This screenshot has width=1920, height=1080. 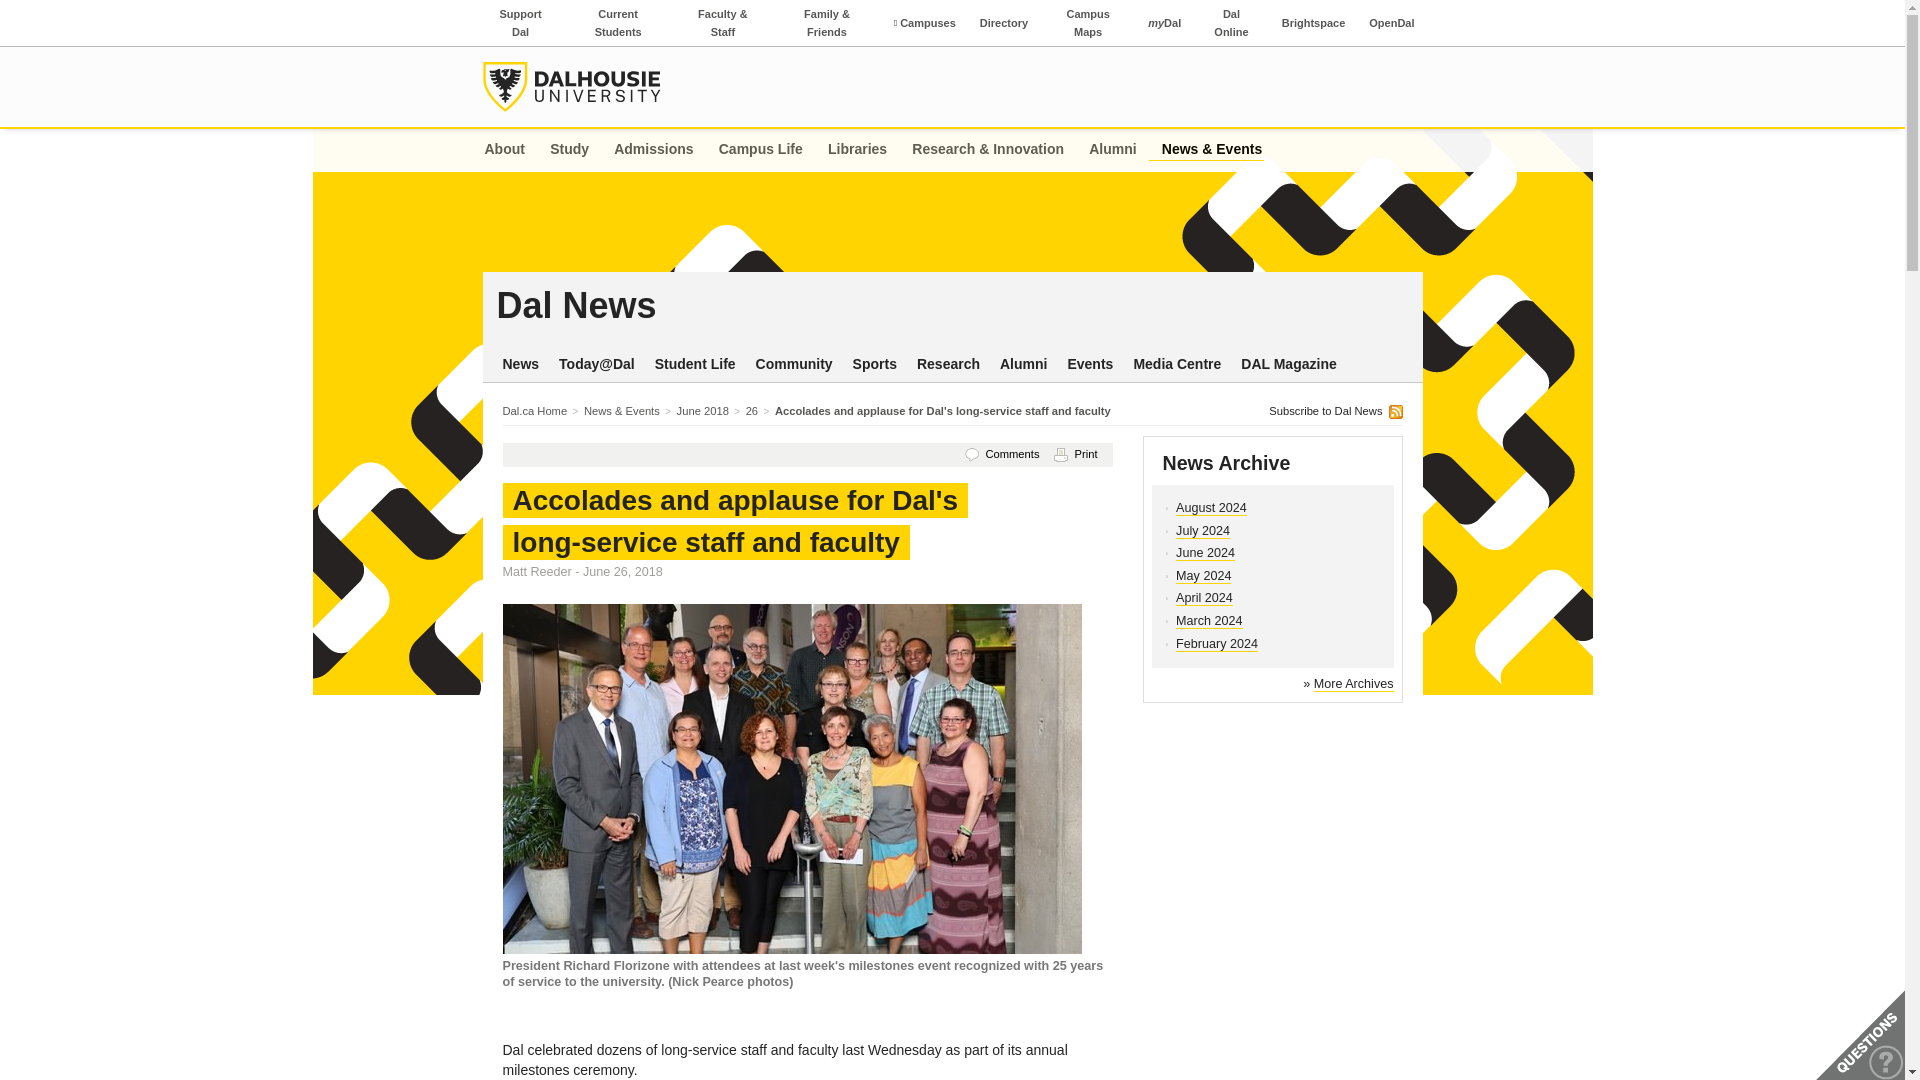 What do you see at coordinates (618, 23) in the screenshot?
I see `Current Students` at bounding box center [618, 23].